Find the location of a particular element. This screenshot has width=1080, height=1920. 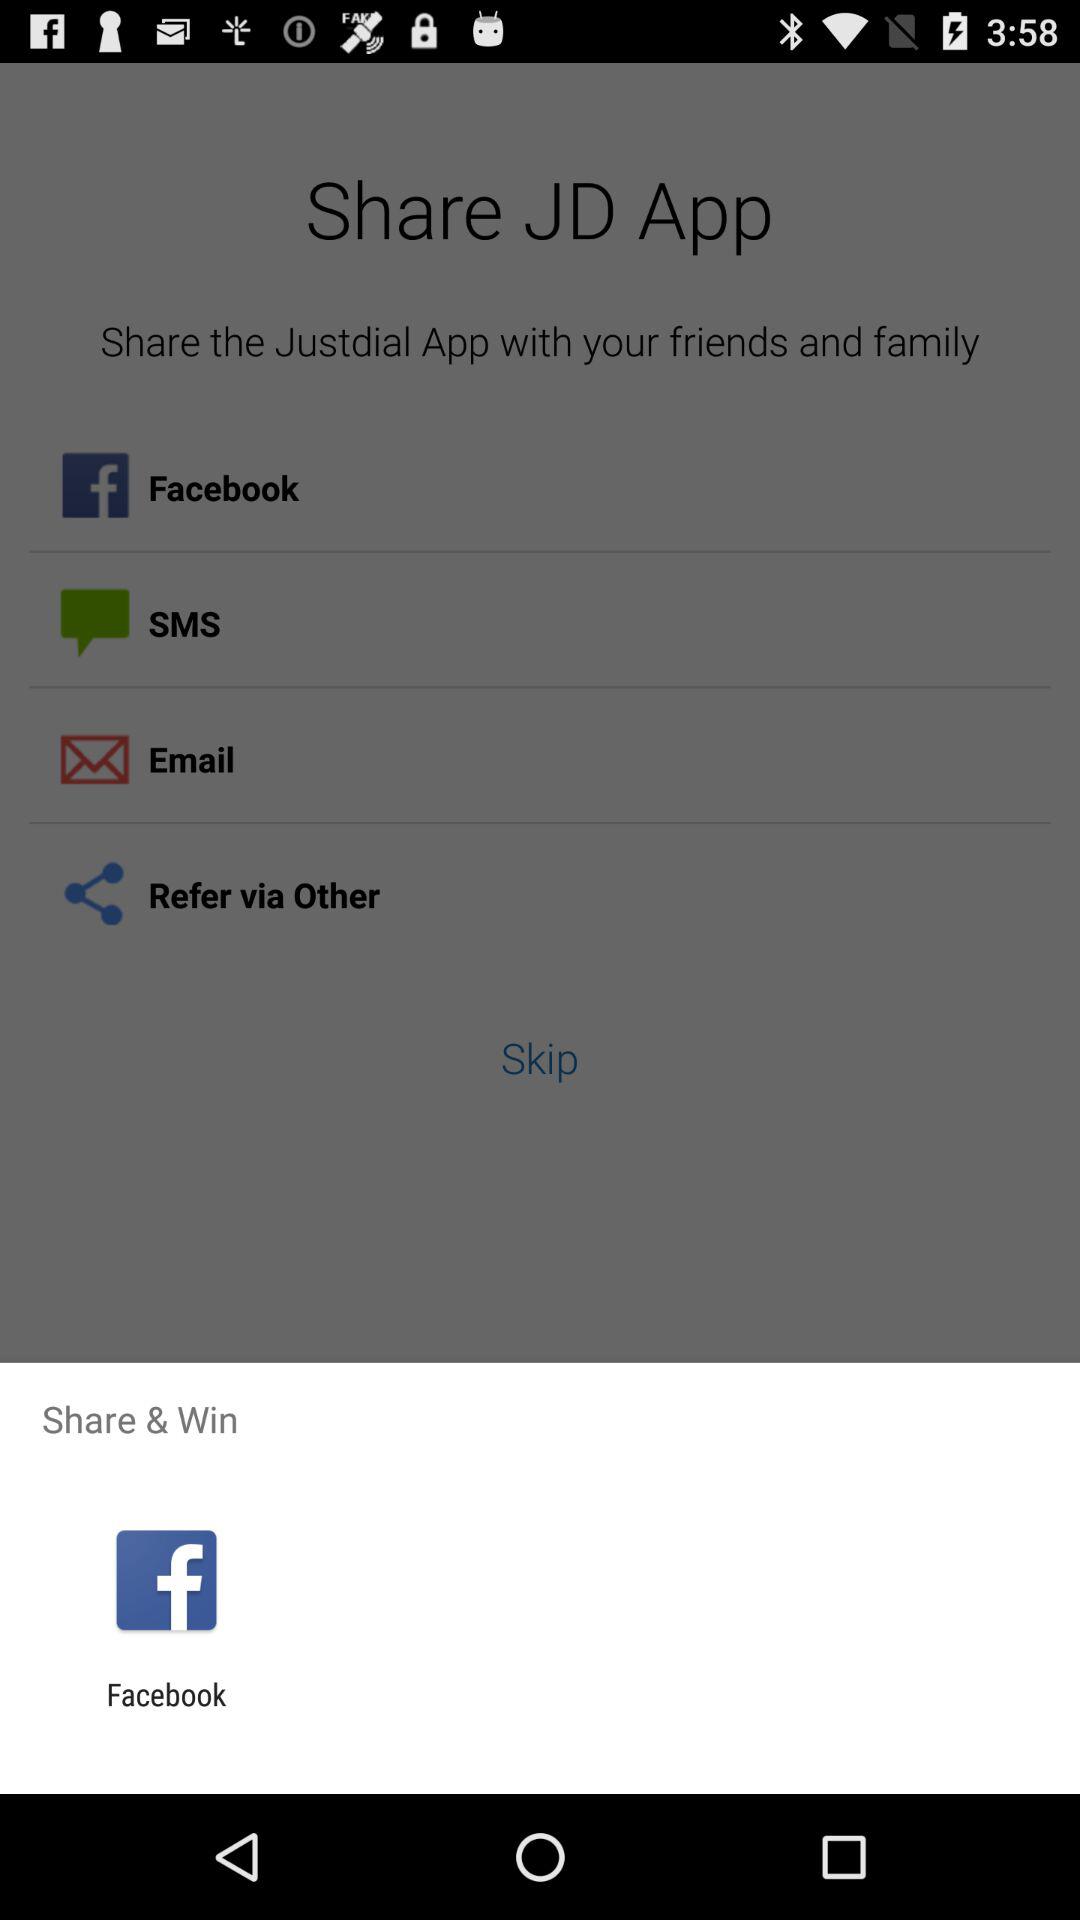

turn on icon above the facebook icon is located at coordinates (166, 1580).